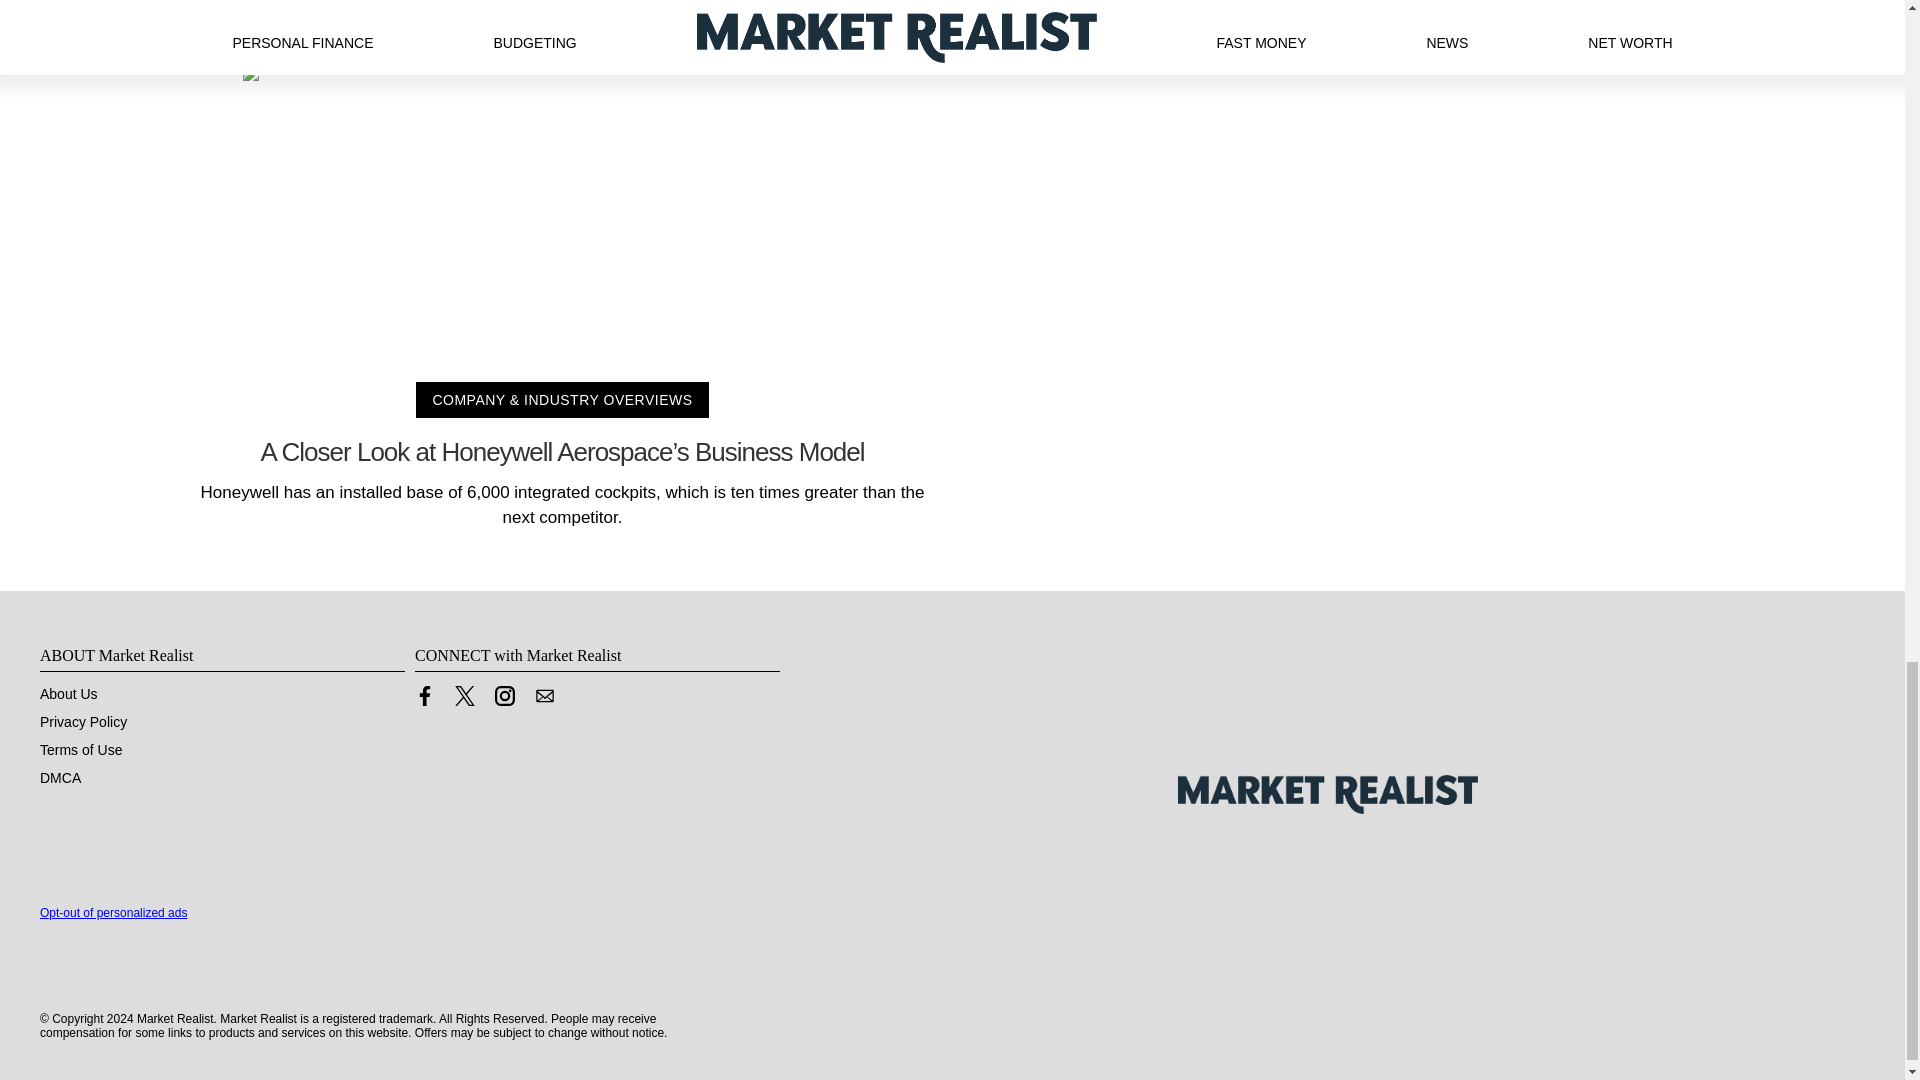 This screenshot has width=1920, height=1080. What do you see at coordinates (504, 700) in the screenshot?
I see `Link to Instagram` at bounding box center [504, 700].